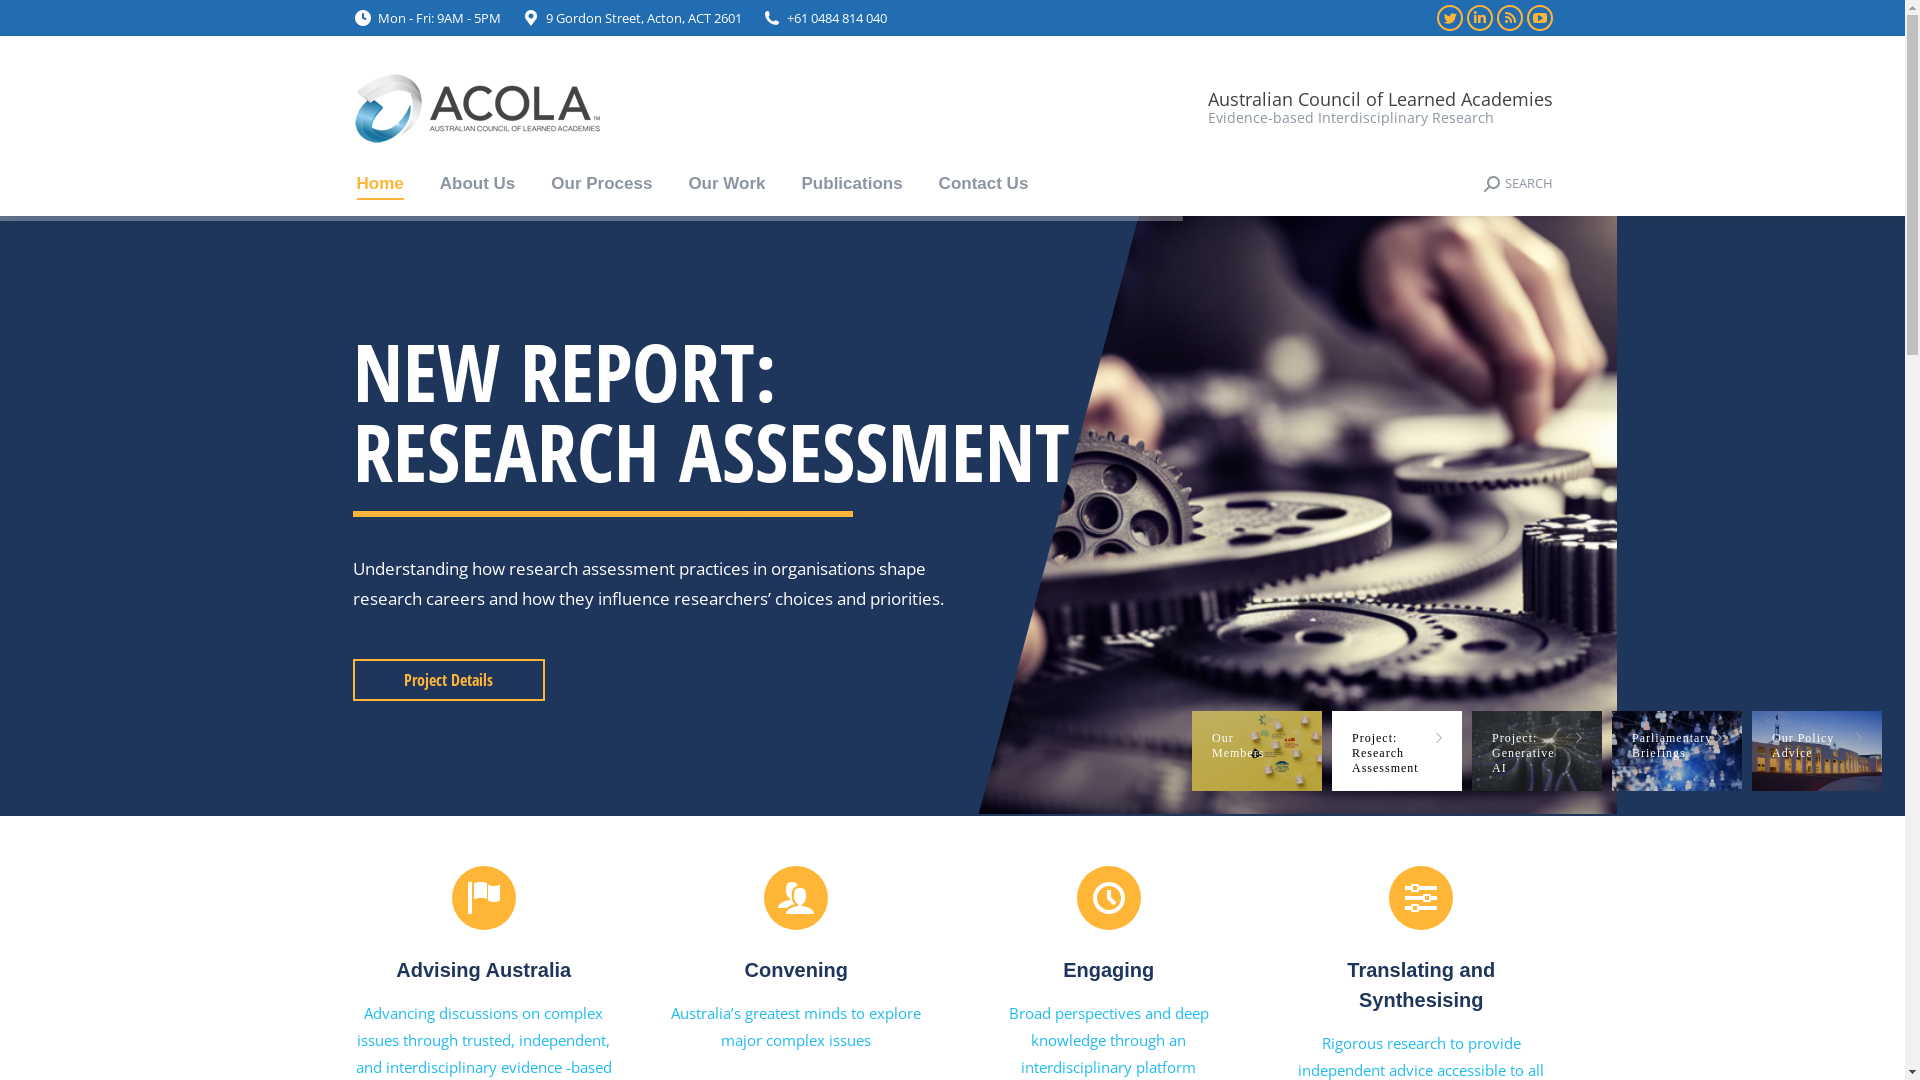  Describe the element at coordinates (1479, 18) in the screenshot. I see `Linkedin page opens in new window` at that location.